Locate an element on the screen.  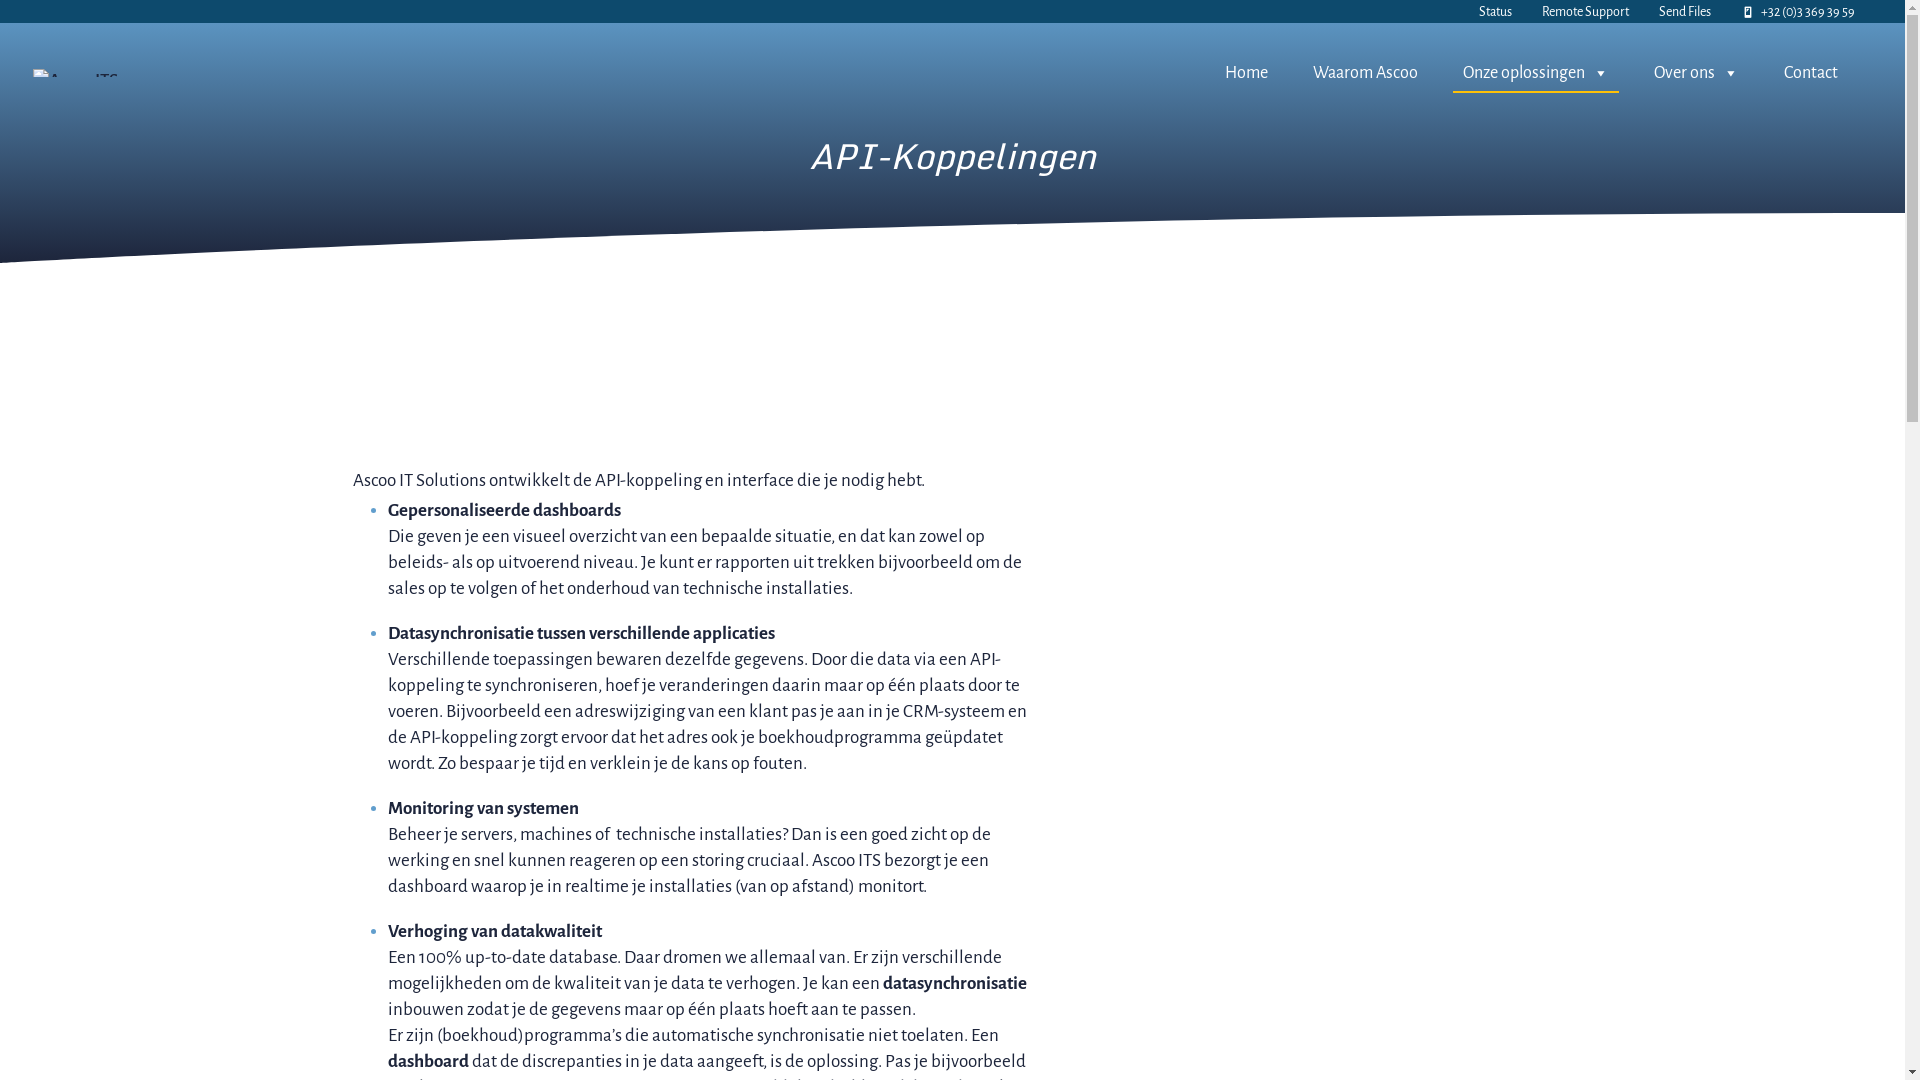
Status is located at coordinates (1496, 12).